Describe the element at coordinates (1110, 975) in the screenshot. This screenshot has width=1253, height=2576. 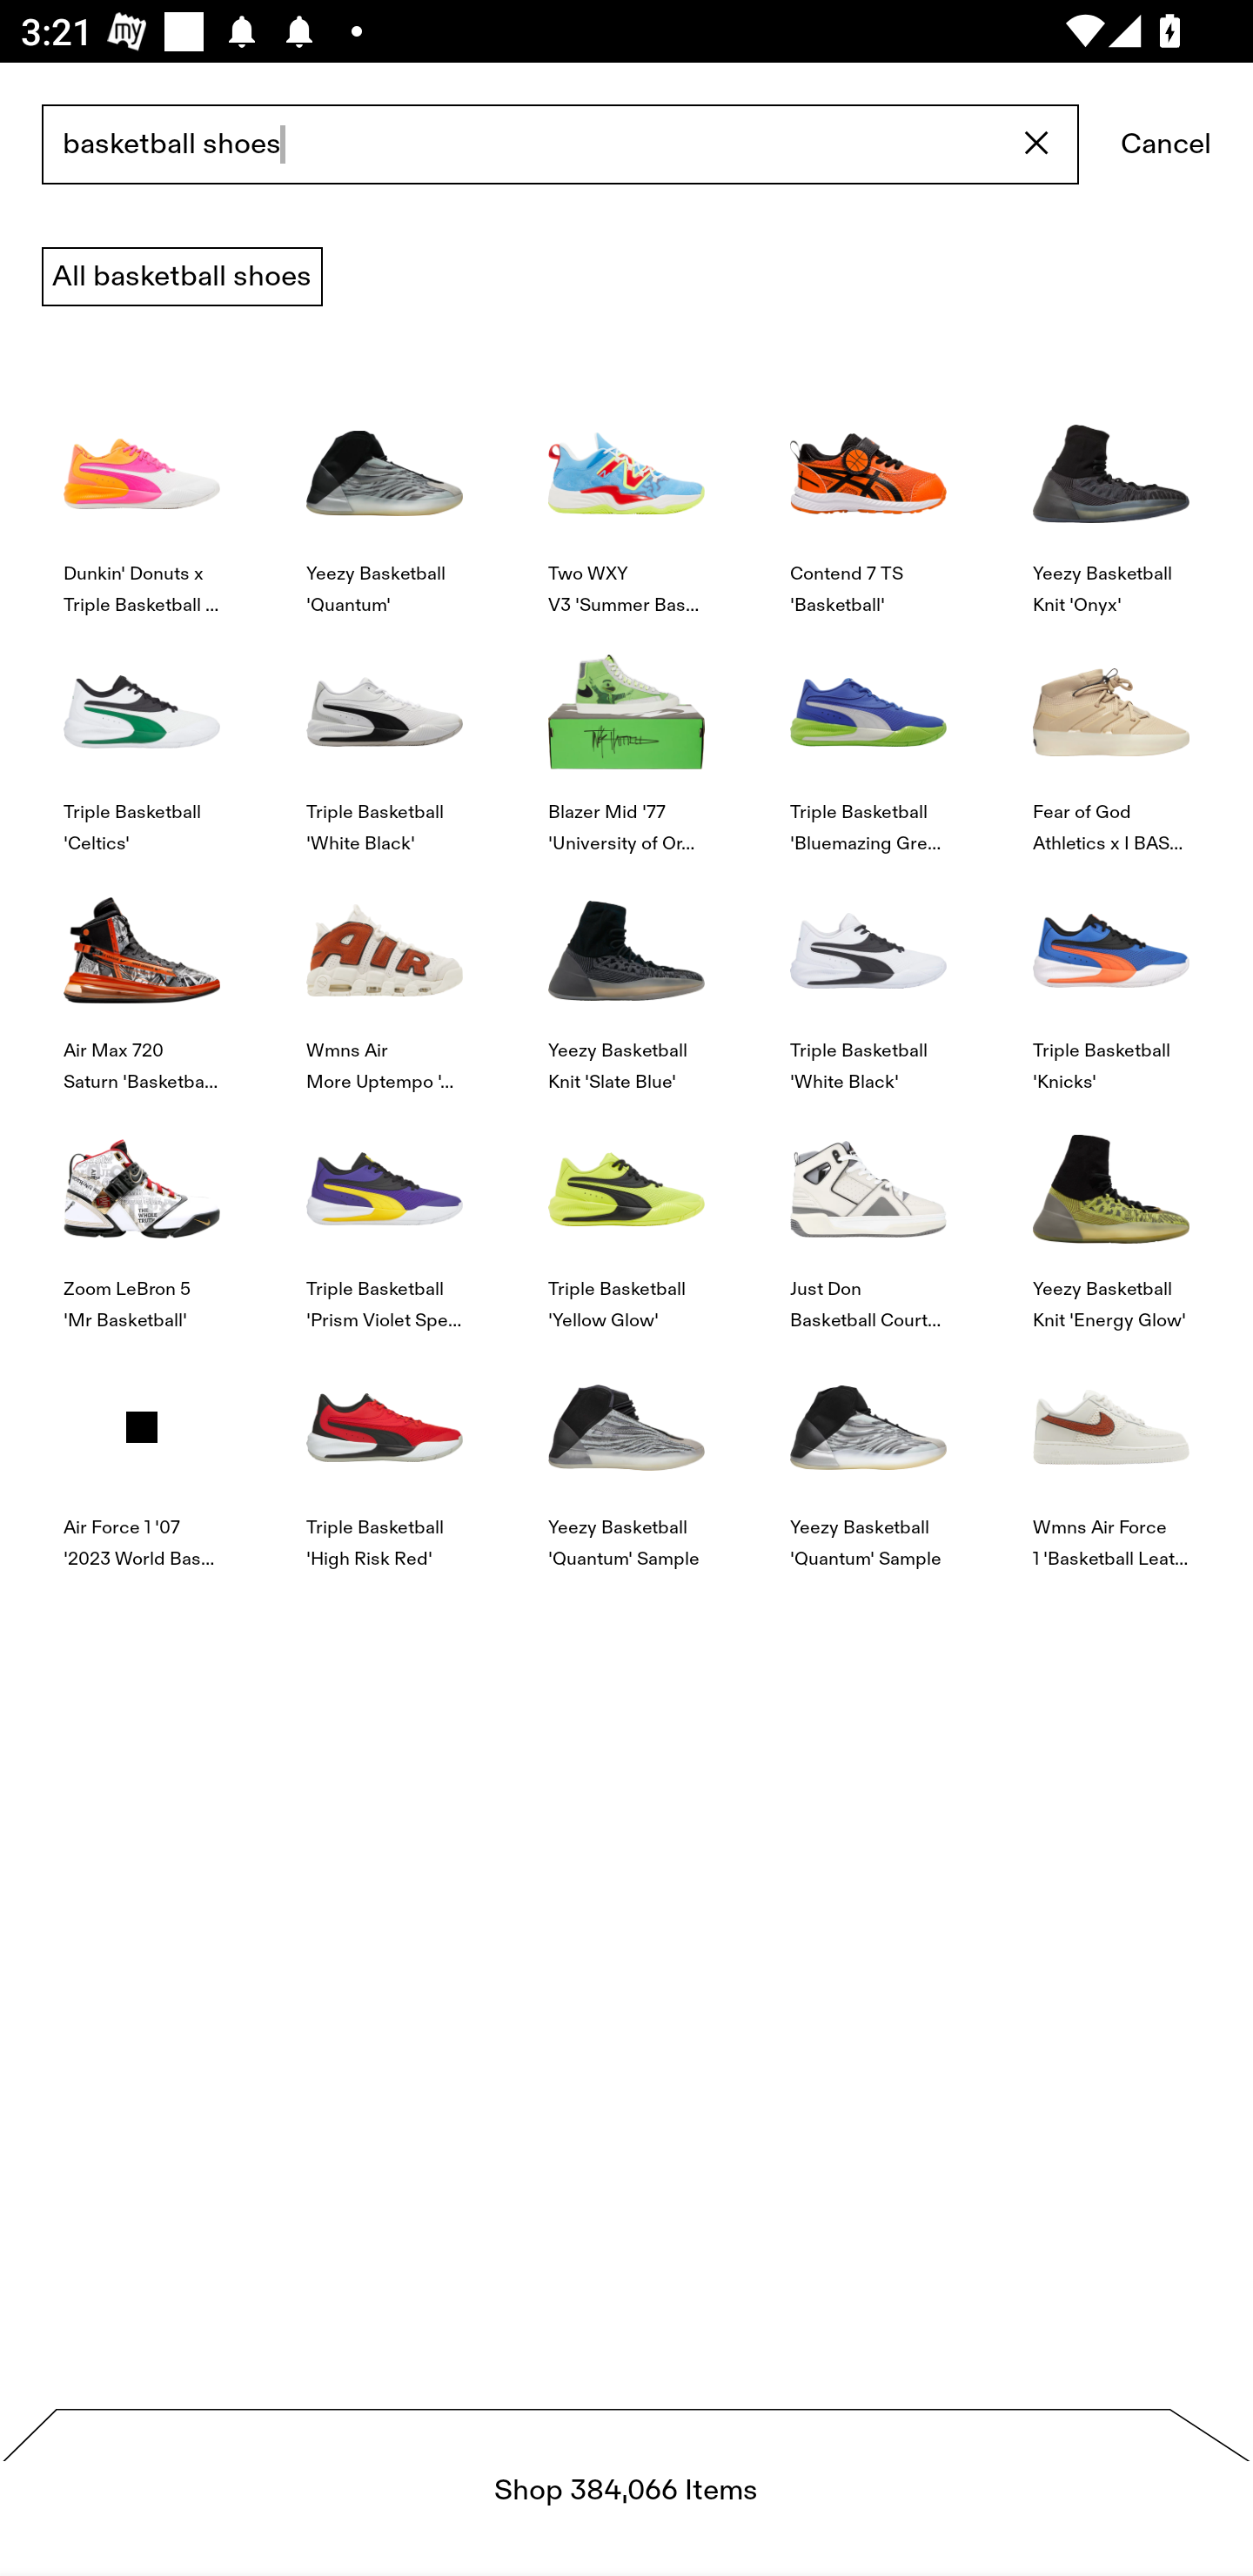
I see `Triple Basketball 'Knicks'` at that location.